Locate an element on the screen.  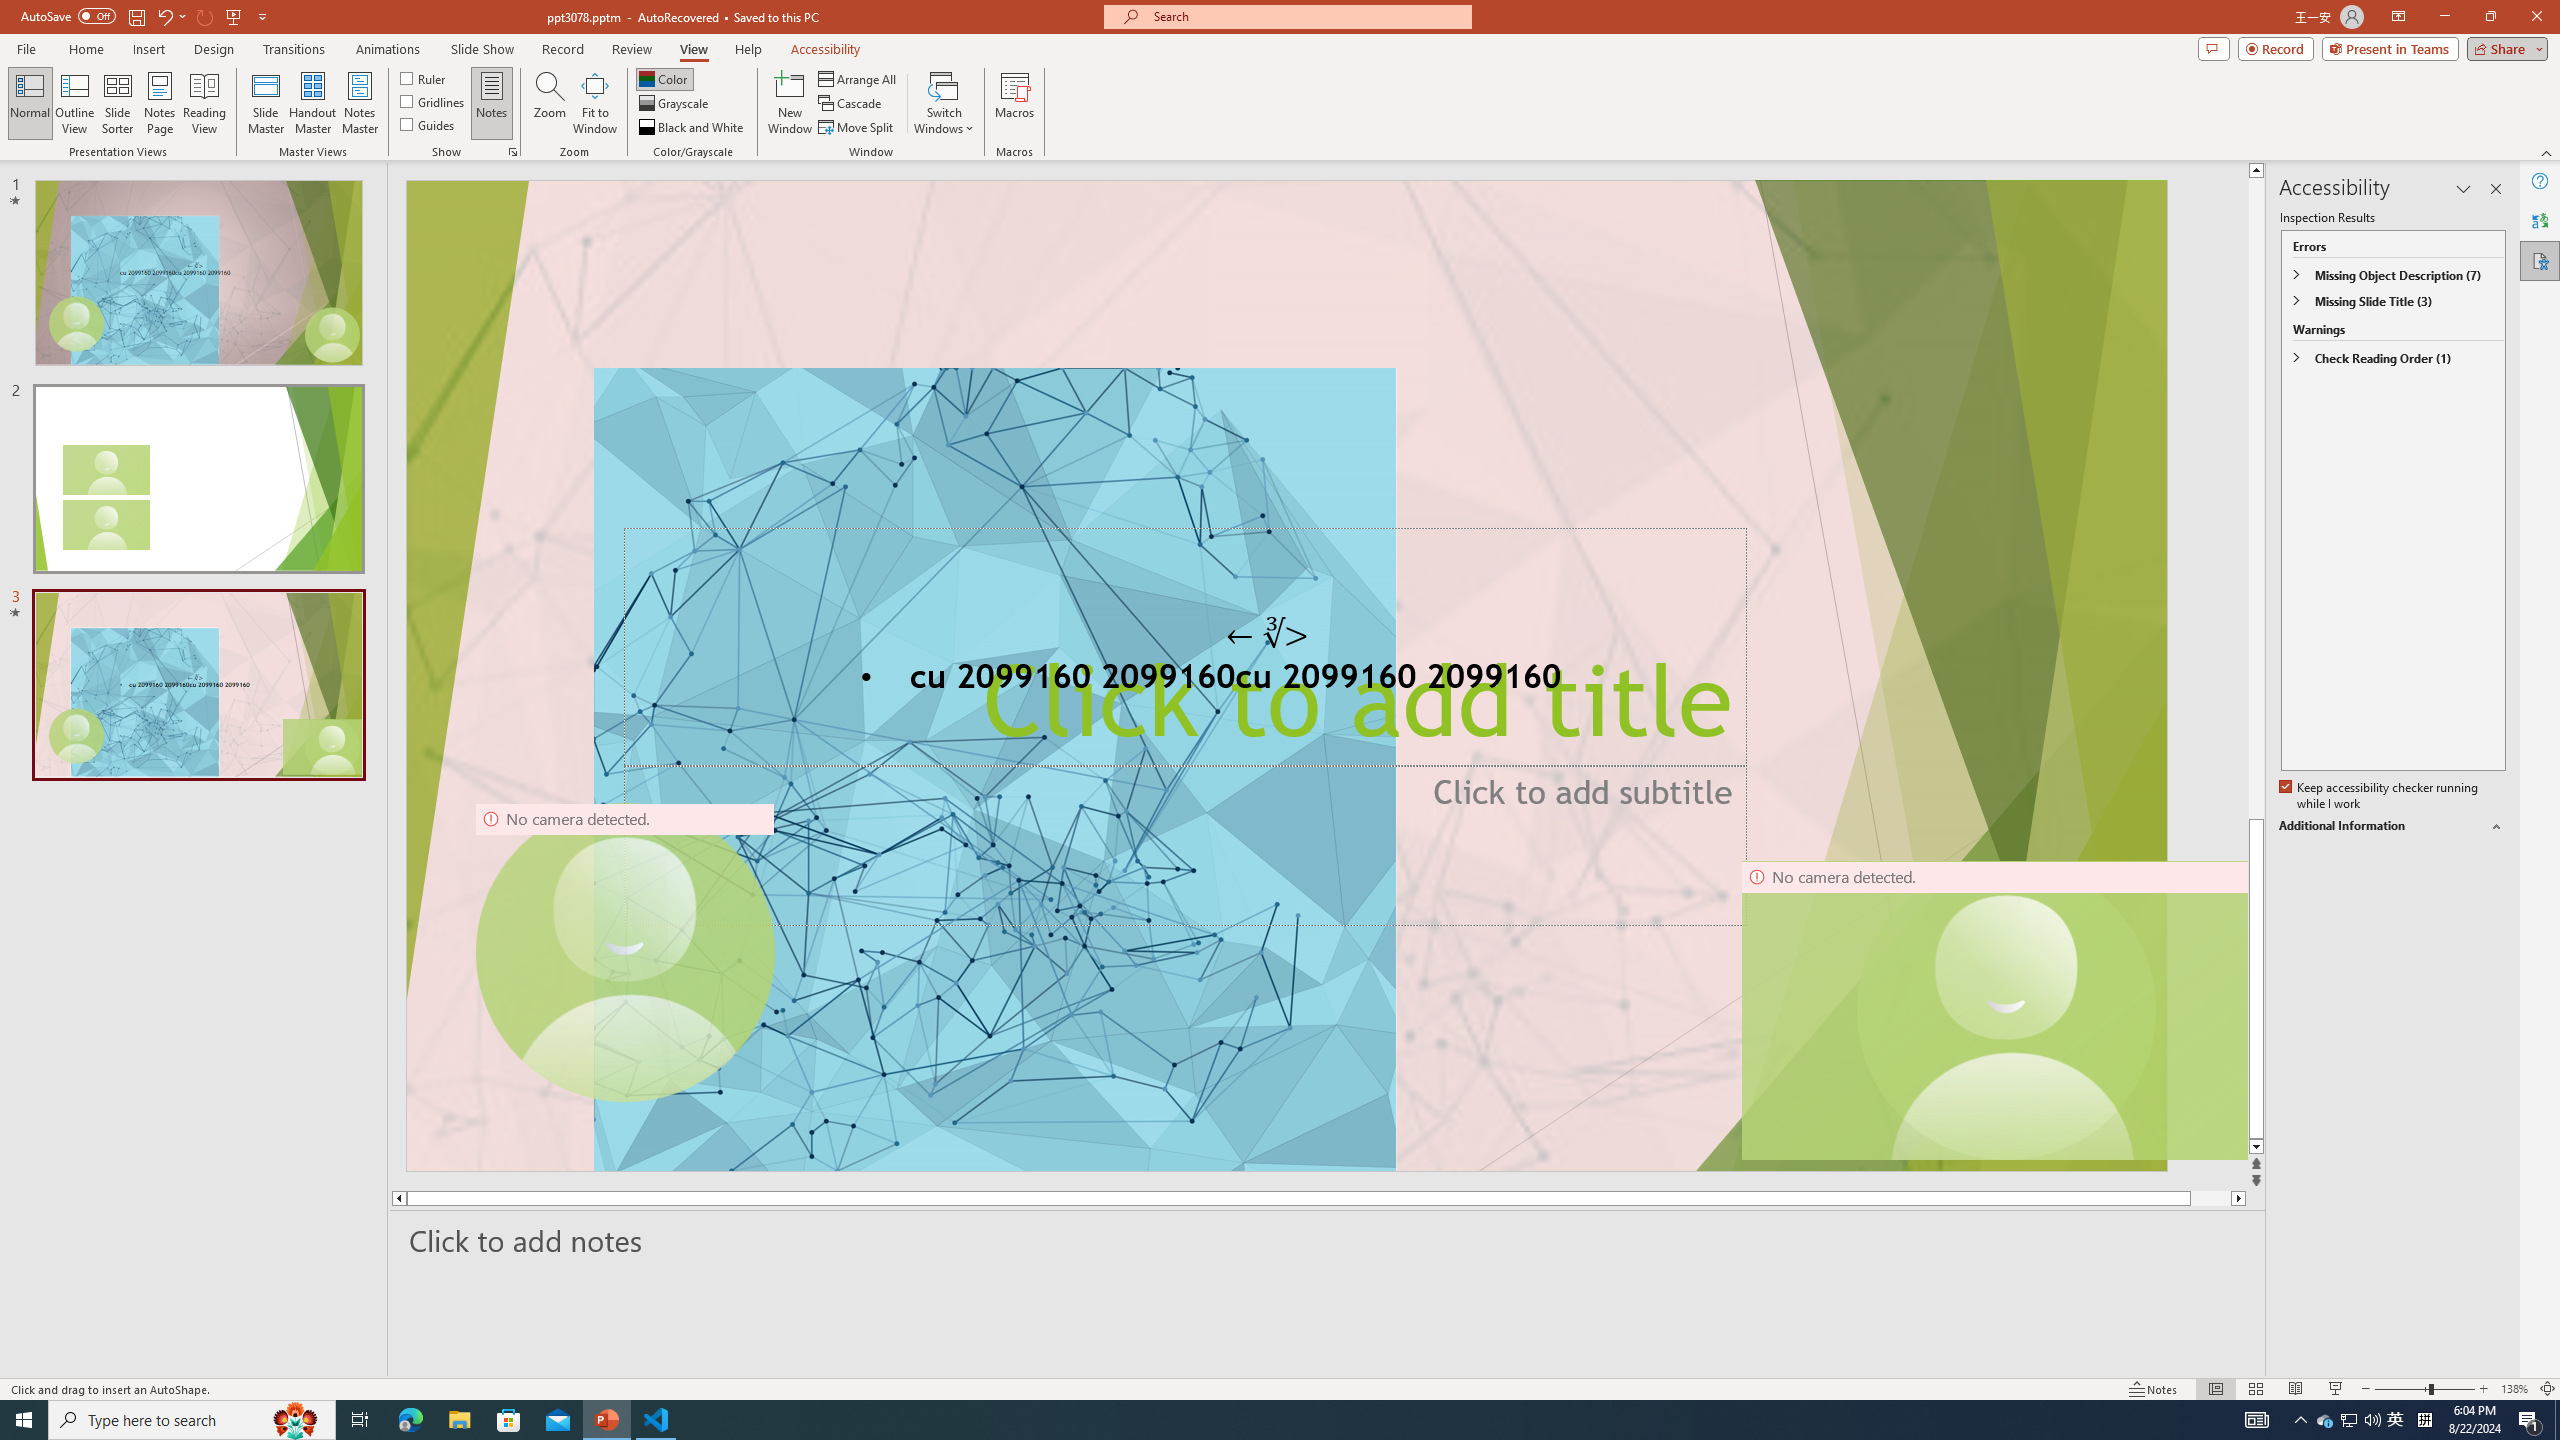
Cascade is located at coordinates (851, 104).